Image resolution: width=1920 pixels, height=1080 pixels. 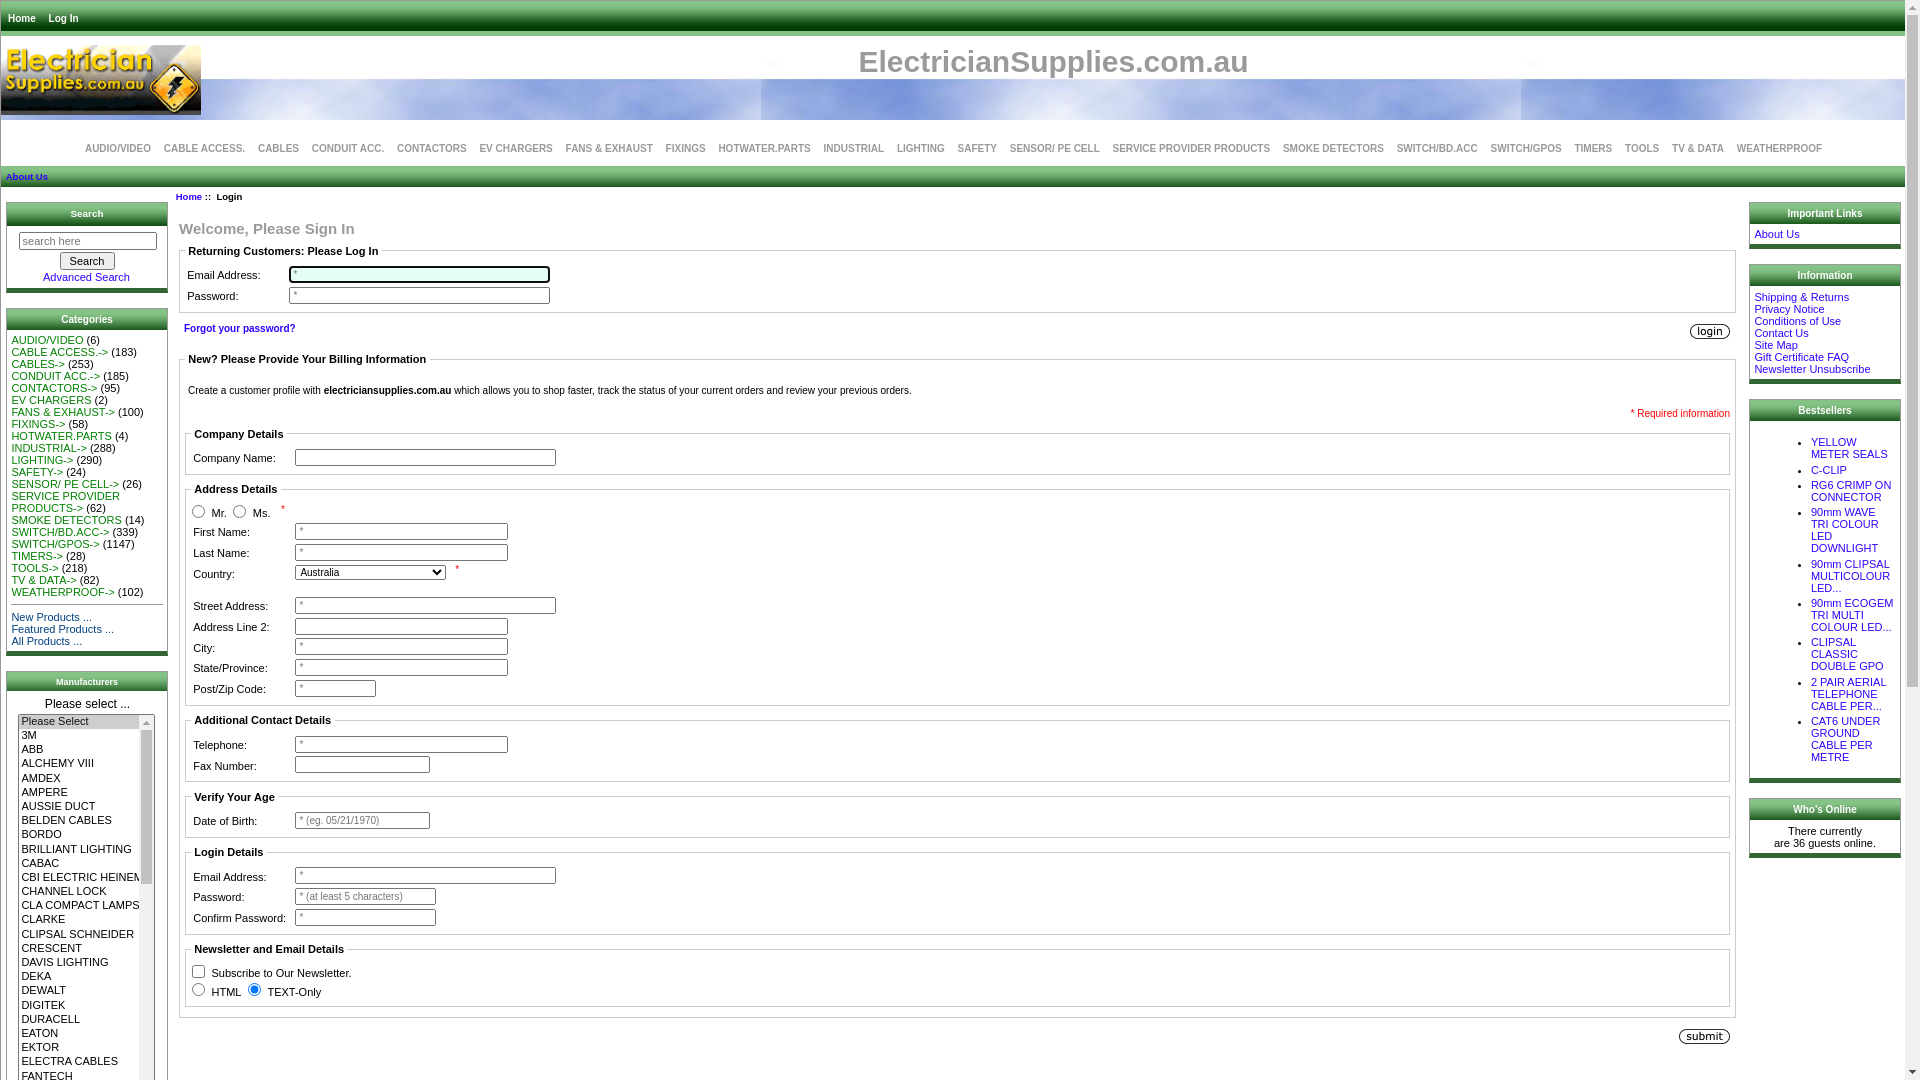 I want to click on CLIPSAL CLASSIC DOUBLE GPO, so click(x=1848, y=654).